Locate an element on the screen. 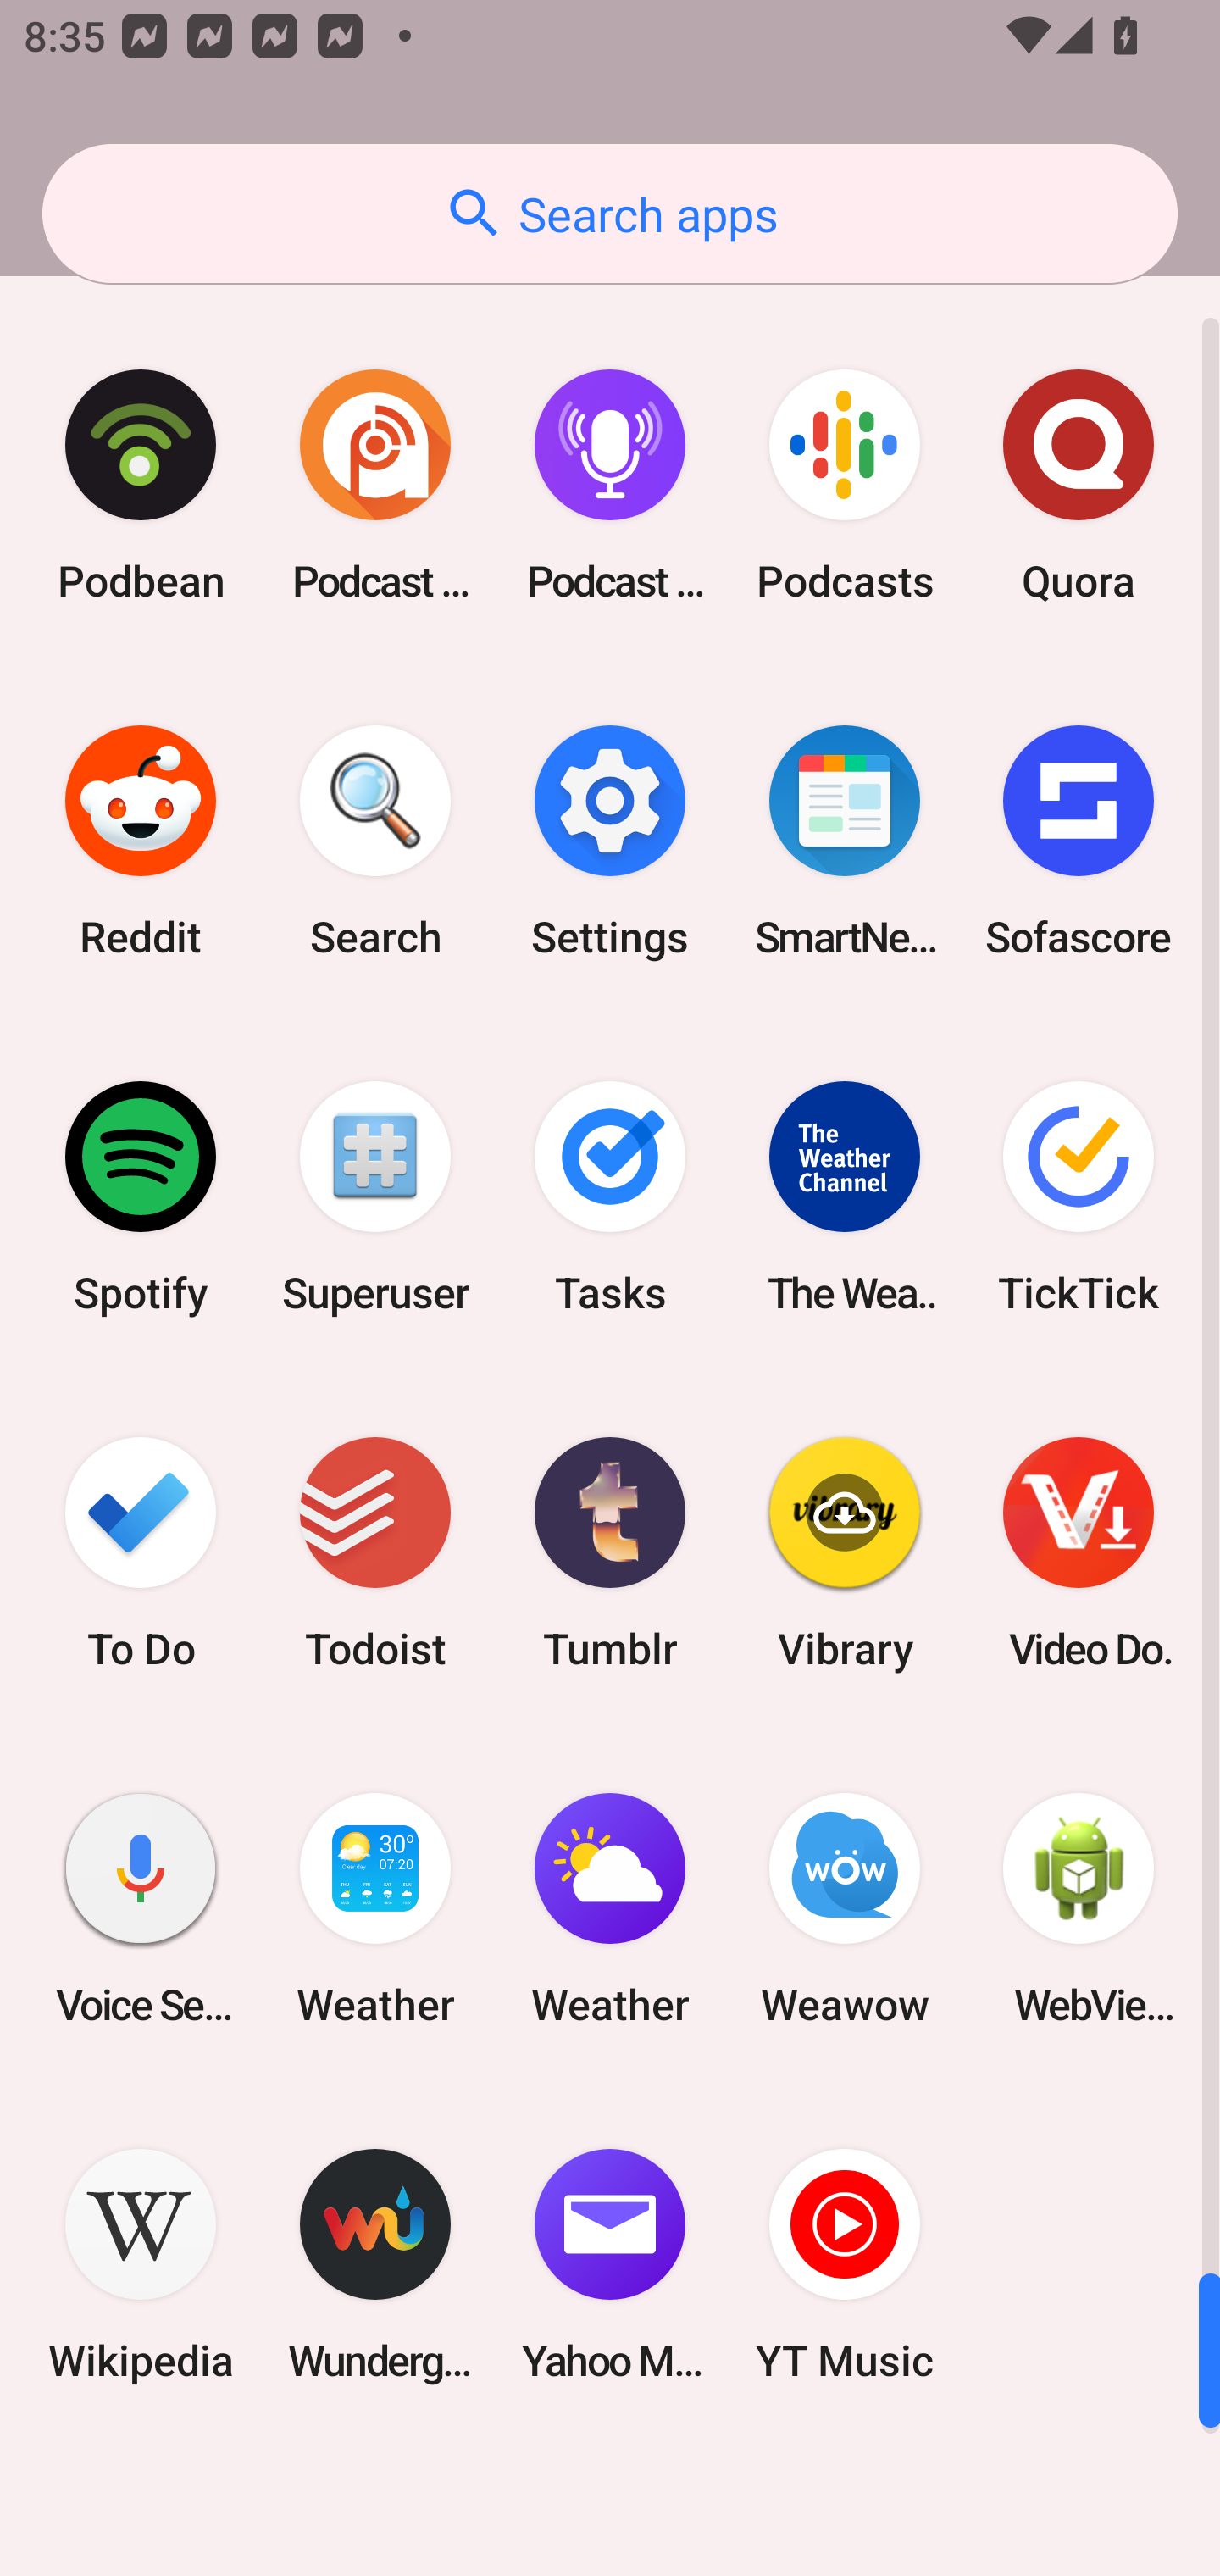 The width and height of the screenshot is (1220, 2576). The Weather Channel is located at coordinates (844, 1197).